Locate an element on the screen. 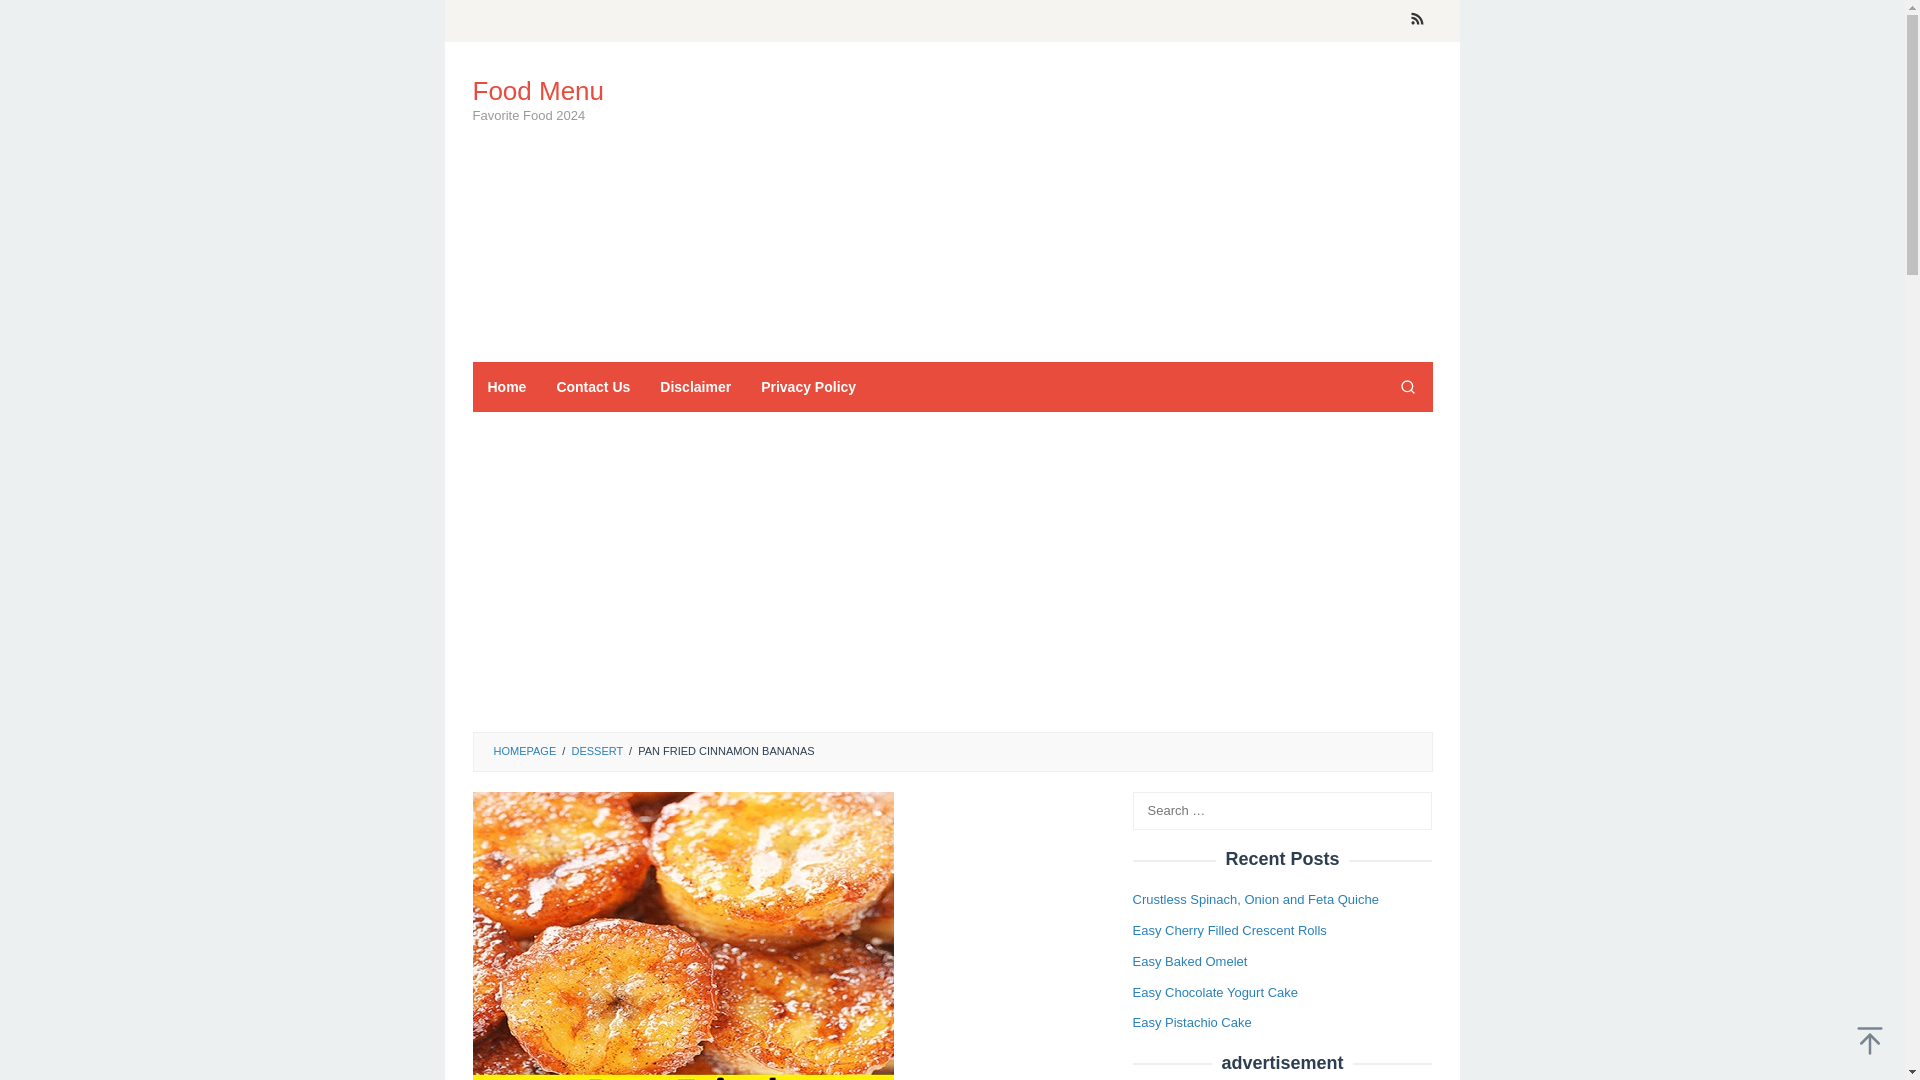  Search is located at coordinates (36, 19).